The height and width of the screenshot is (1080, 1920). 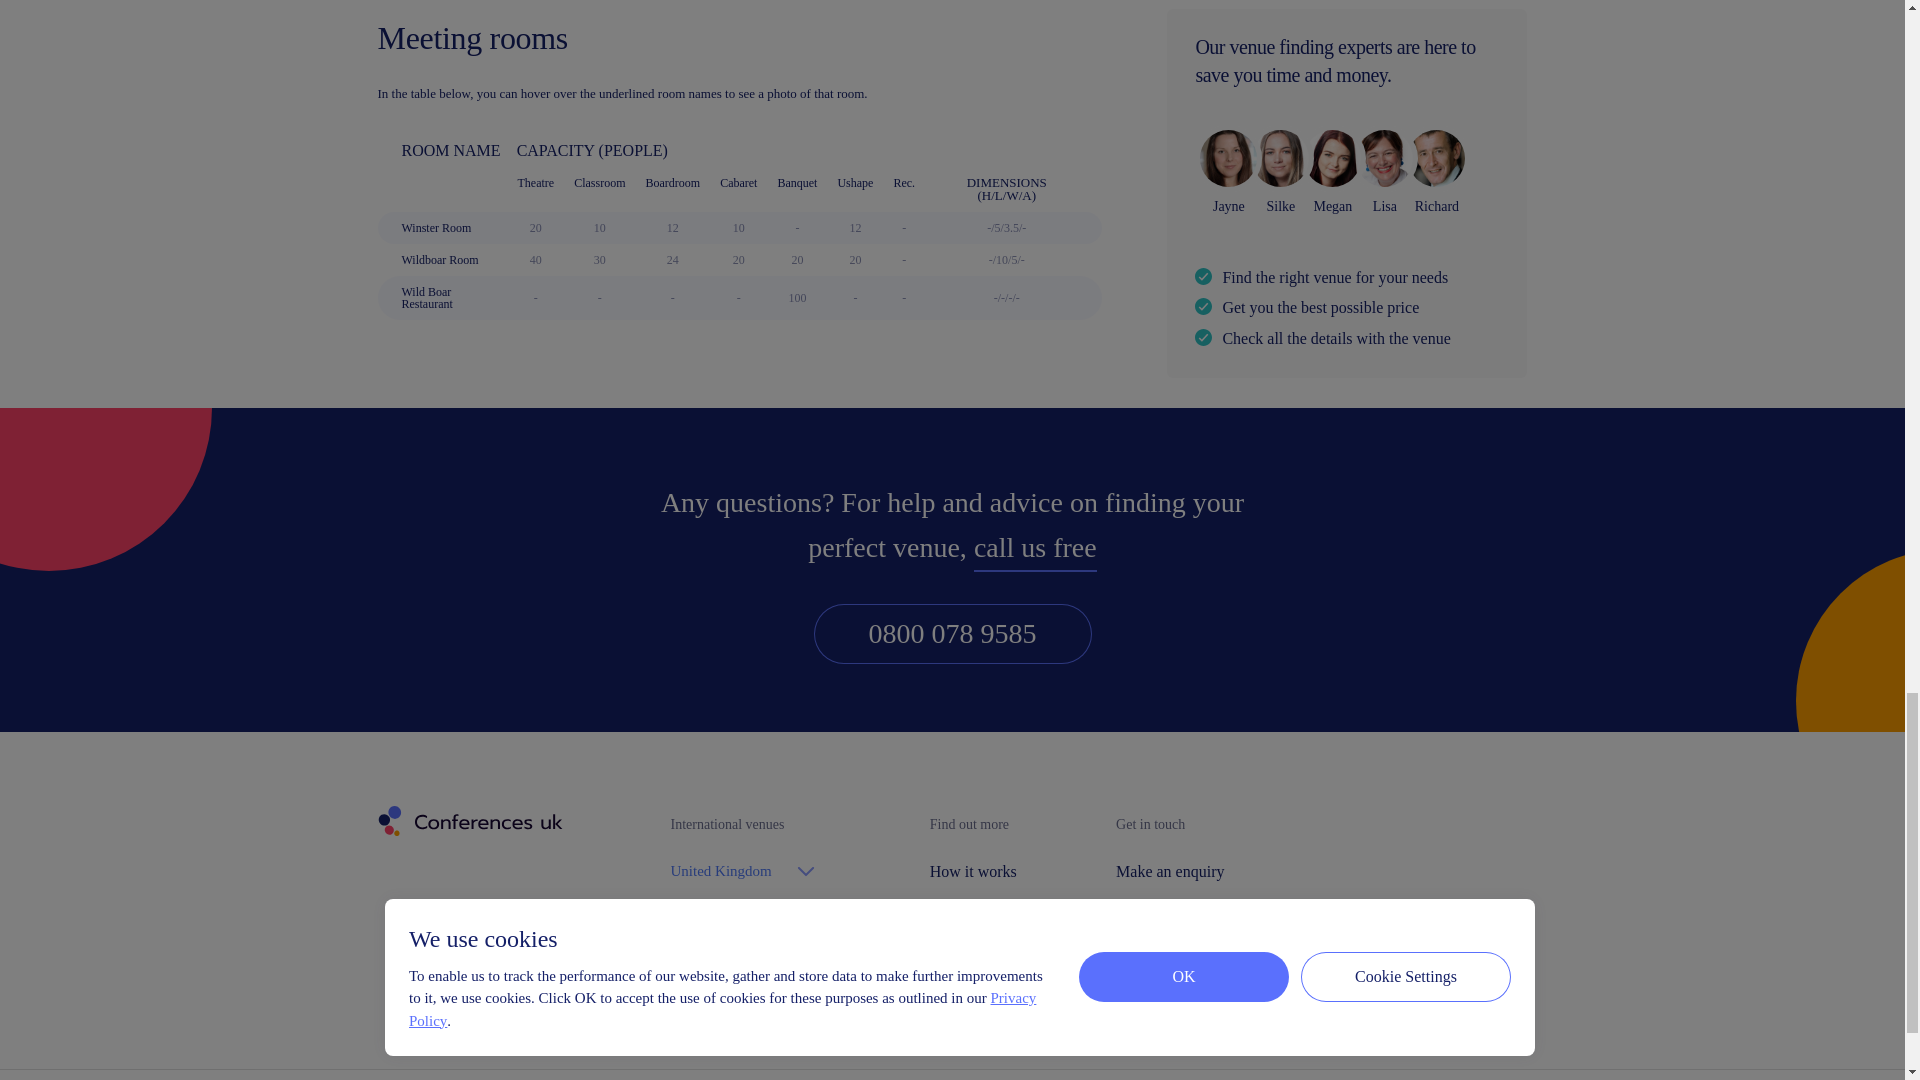 I want to click on About us, so click(x=972, y=910).